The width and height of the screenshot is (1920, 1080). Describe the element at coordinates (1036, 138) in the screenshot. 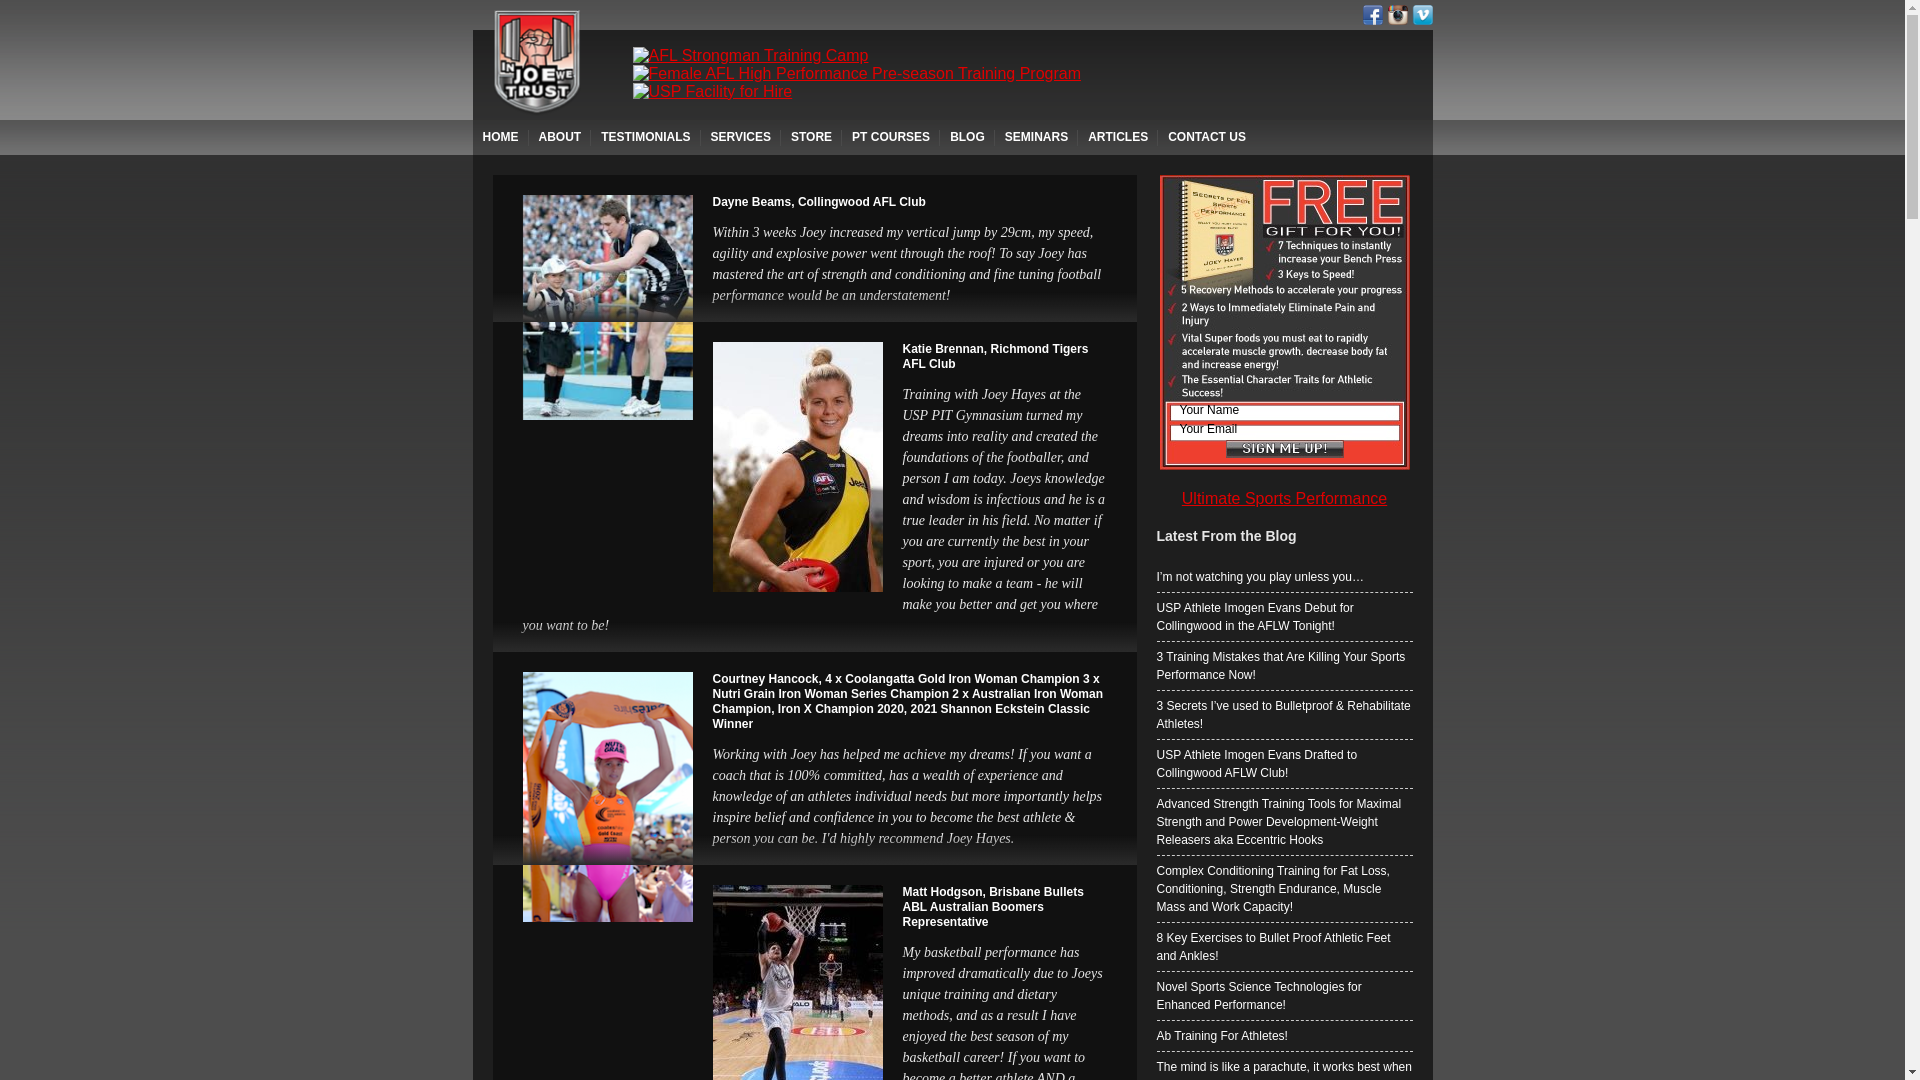

I see `SEMINARS` at that location.